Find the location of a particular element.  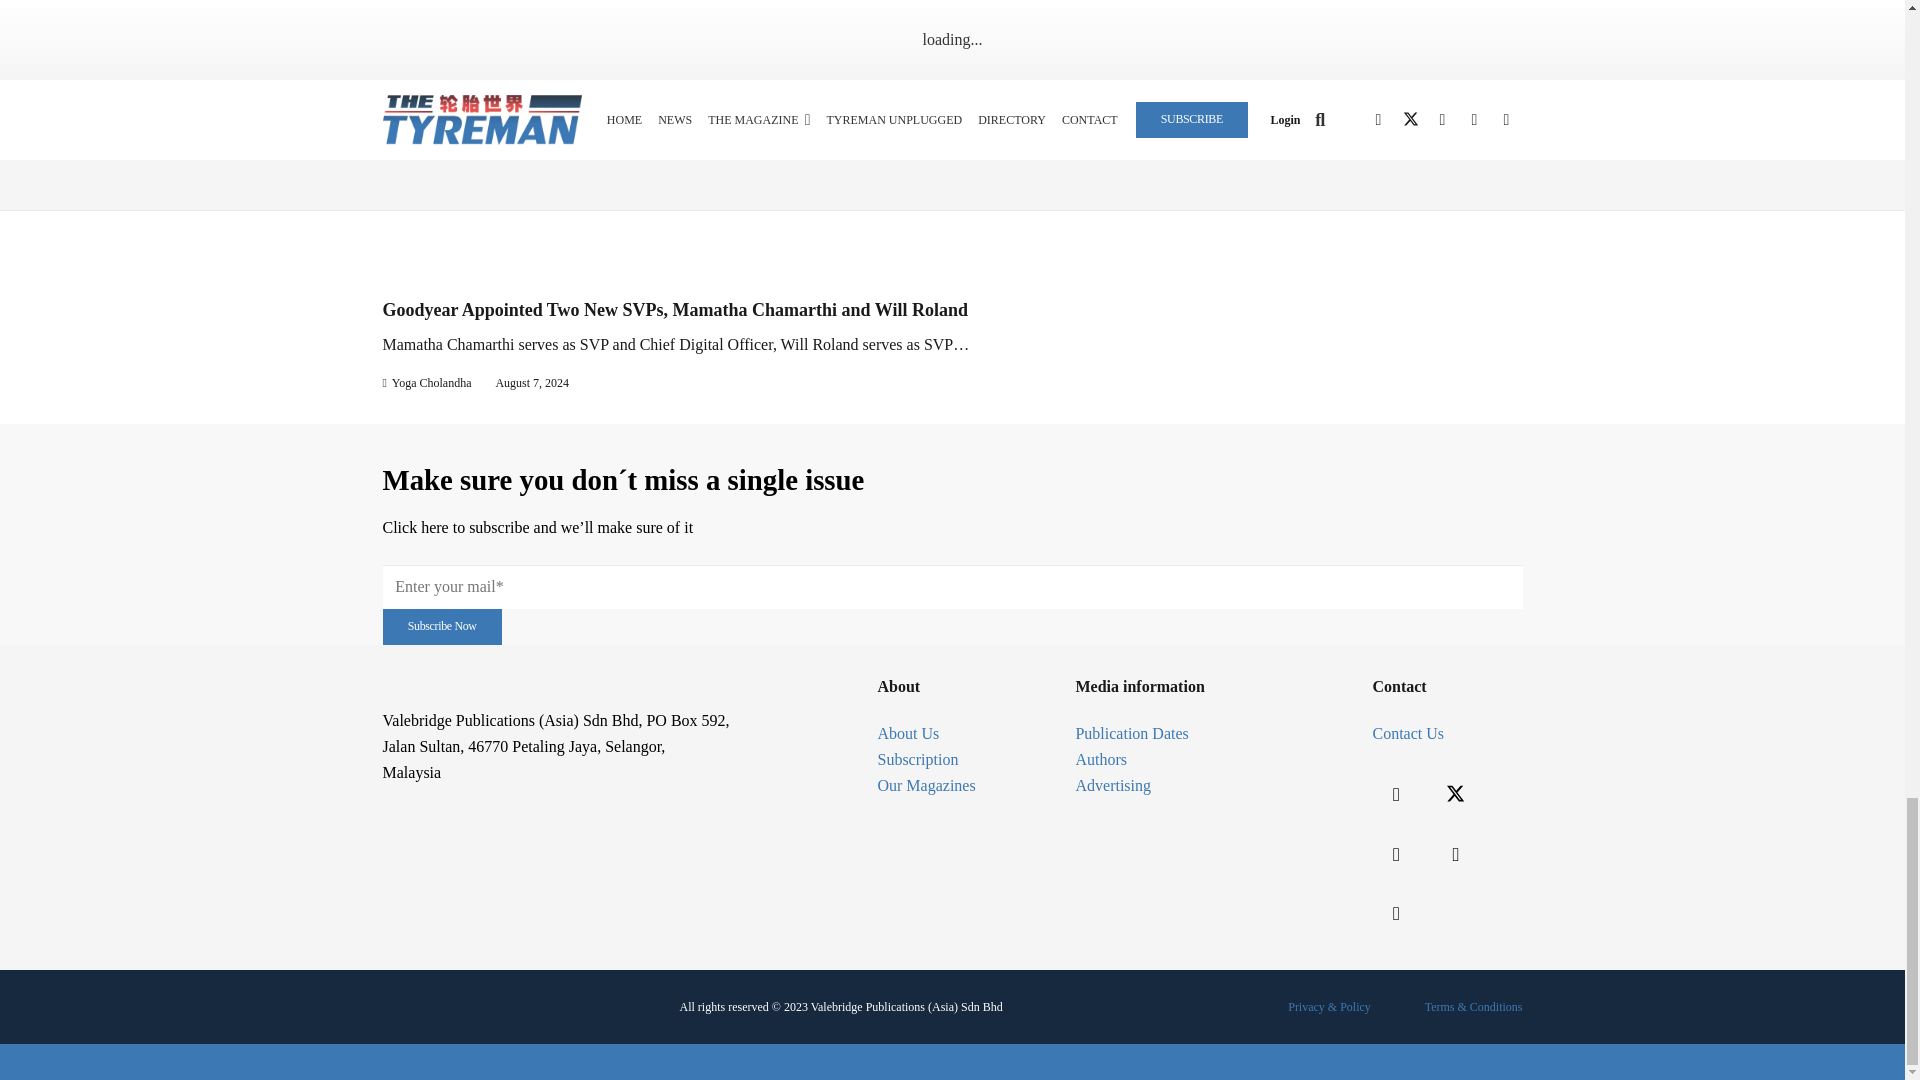

LinkedIn is located at coordinates (1396, 854).